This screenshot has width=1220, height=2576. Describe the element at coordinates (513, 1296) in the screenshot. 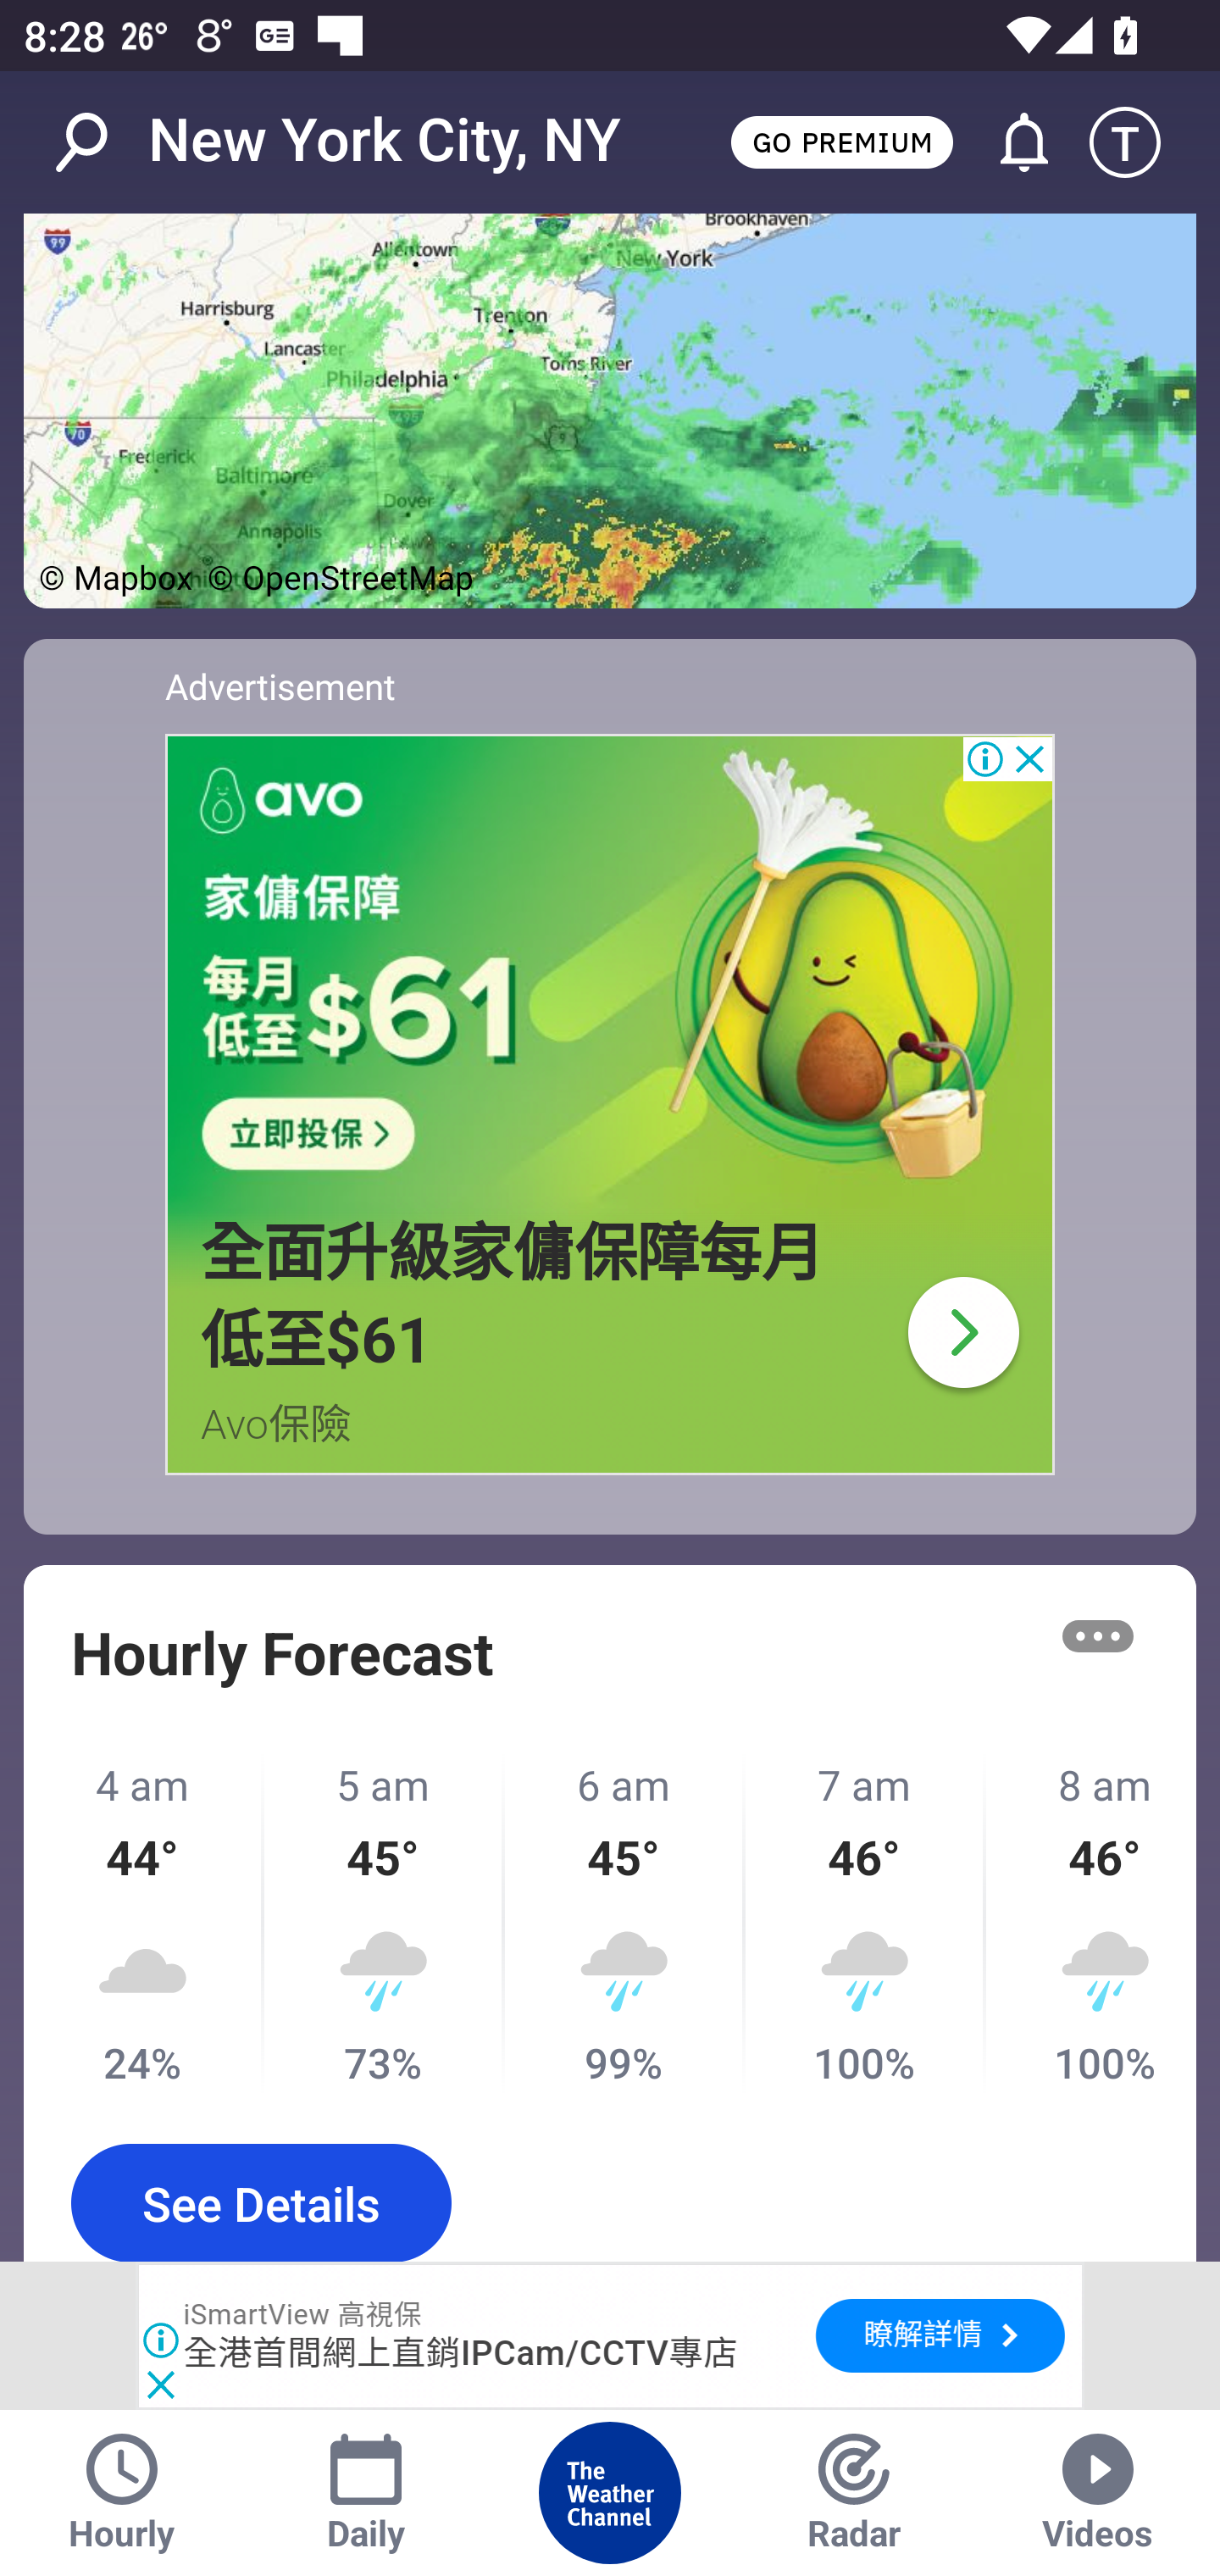

I see `全面升級家傭保障每月 低至$61 全面升級家傭保障每月 低至$61` at that location.